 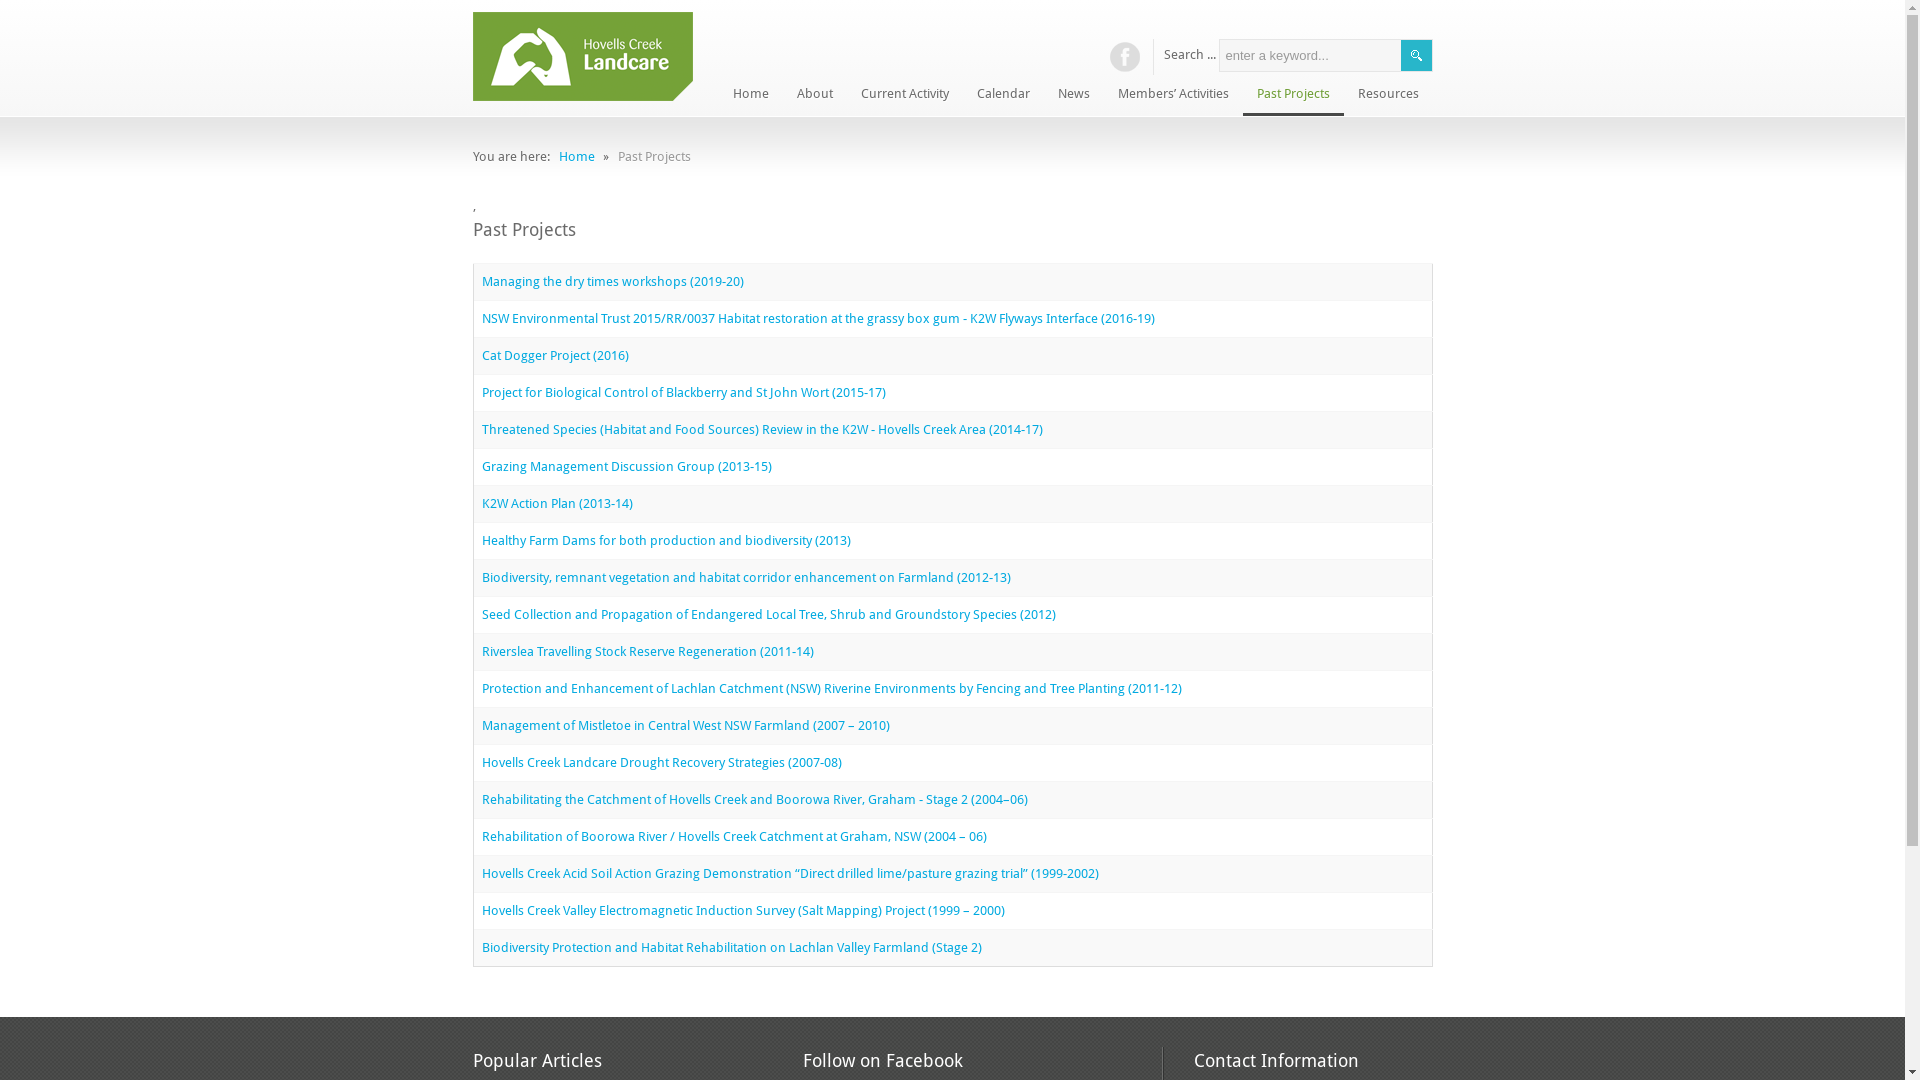 I want to click on Calendar, so click(x=1002, y=96).